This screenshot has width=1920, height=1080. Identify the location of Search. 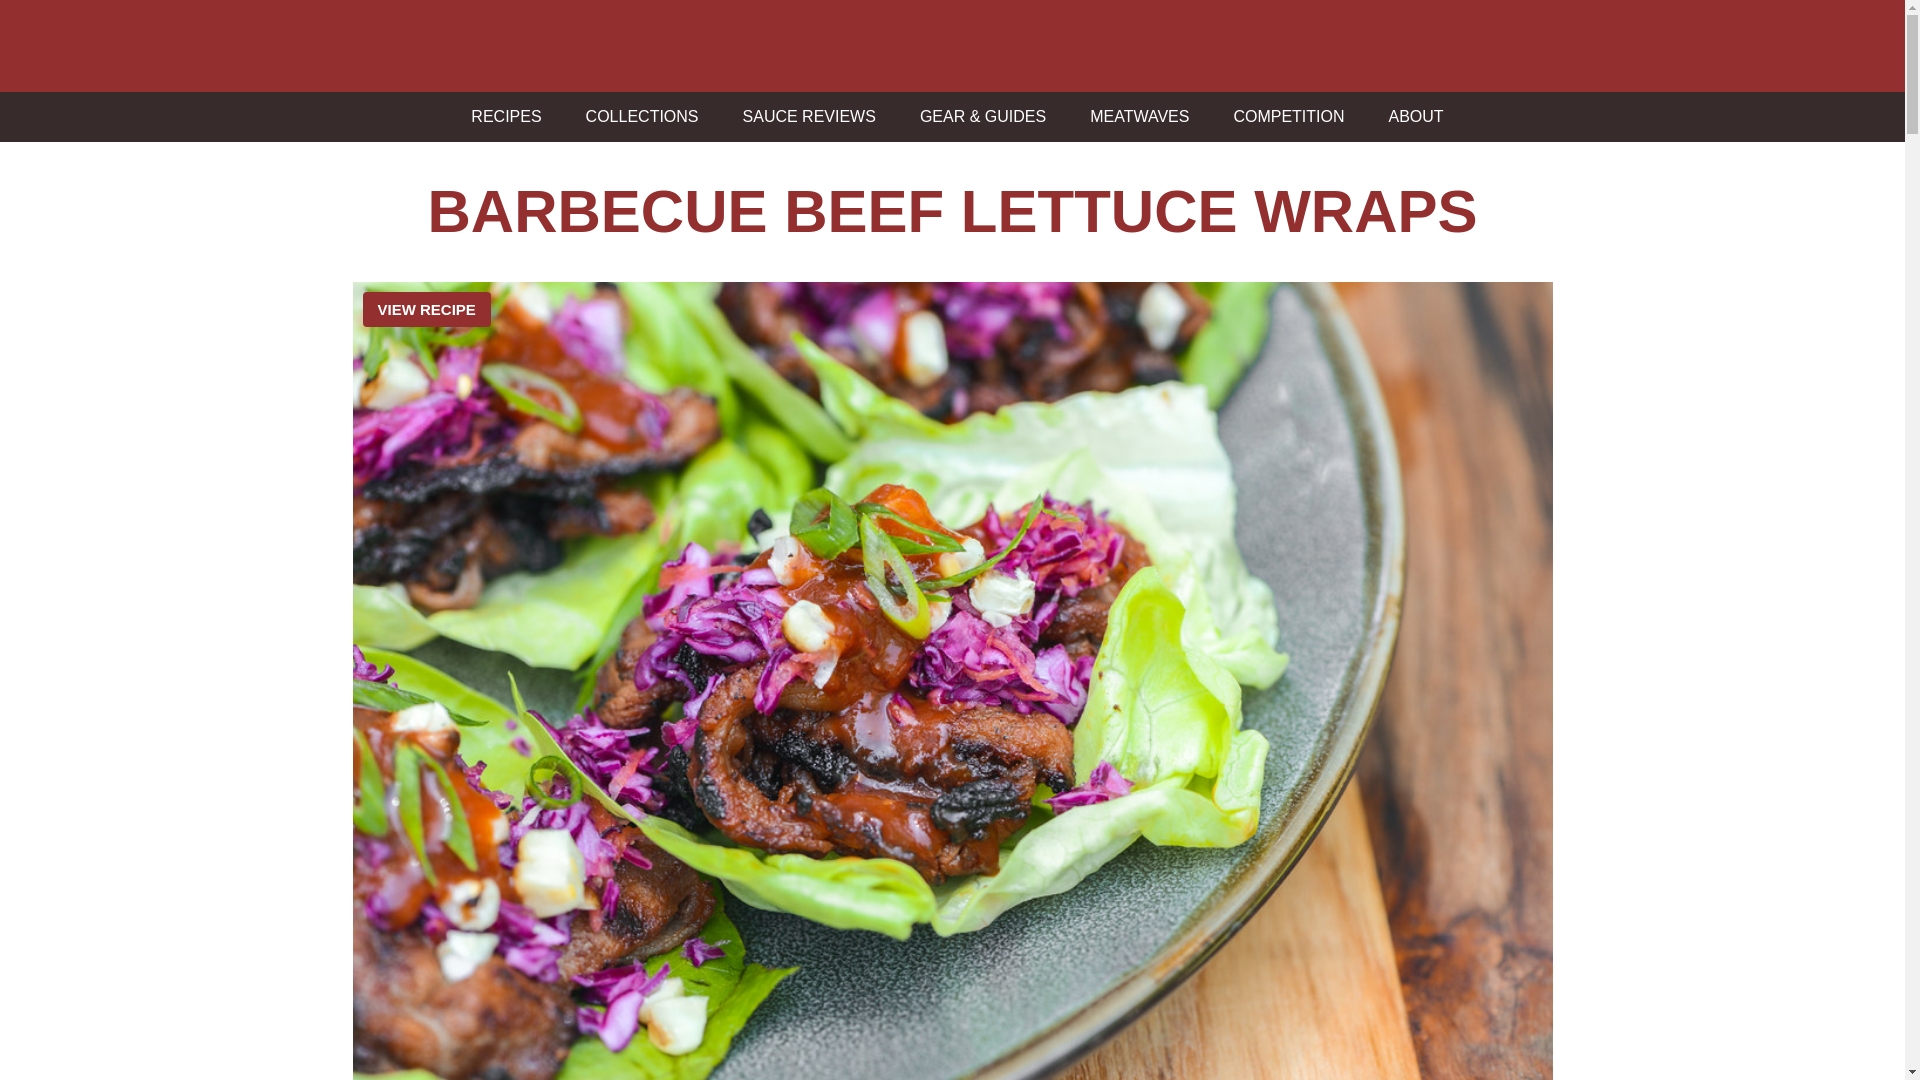
(28, 10).